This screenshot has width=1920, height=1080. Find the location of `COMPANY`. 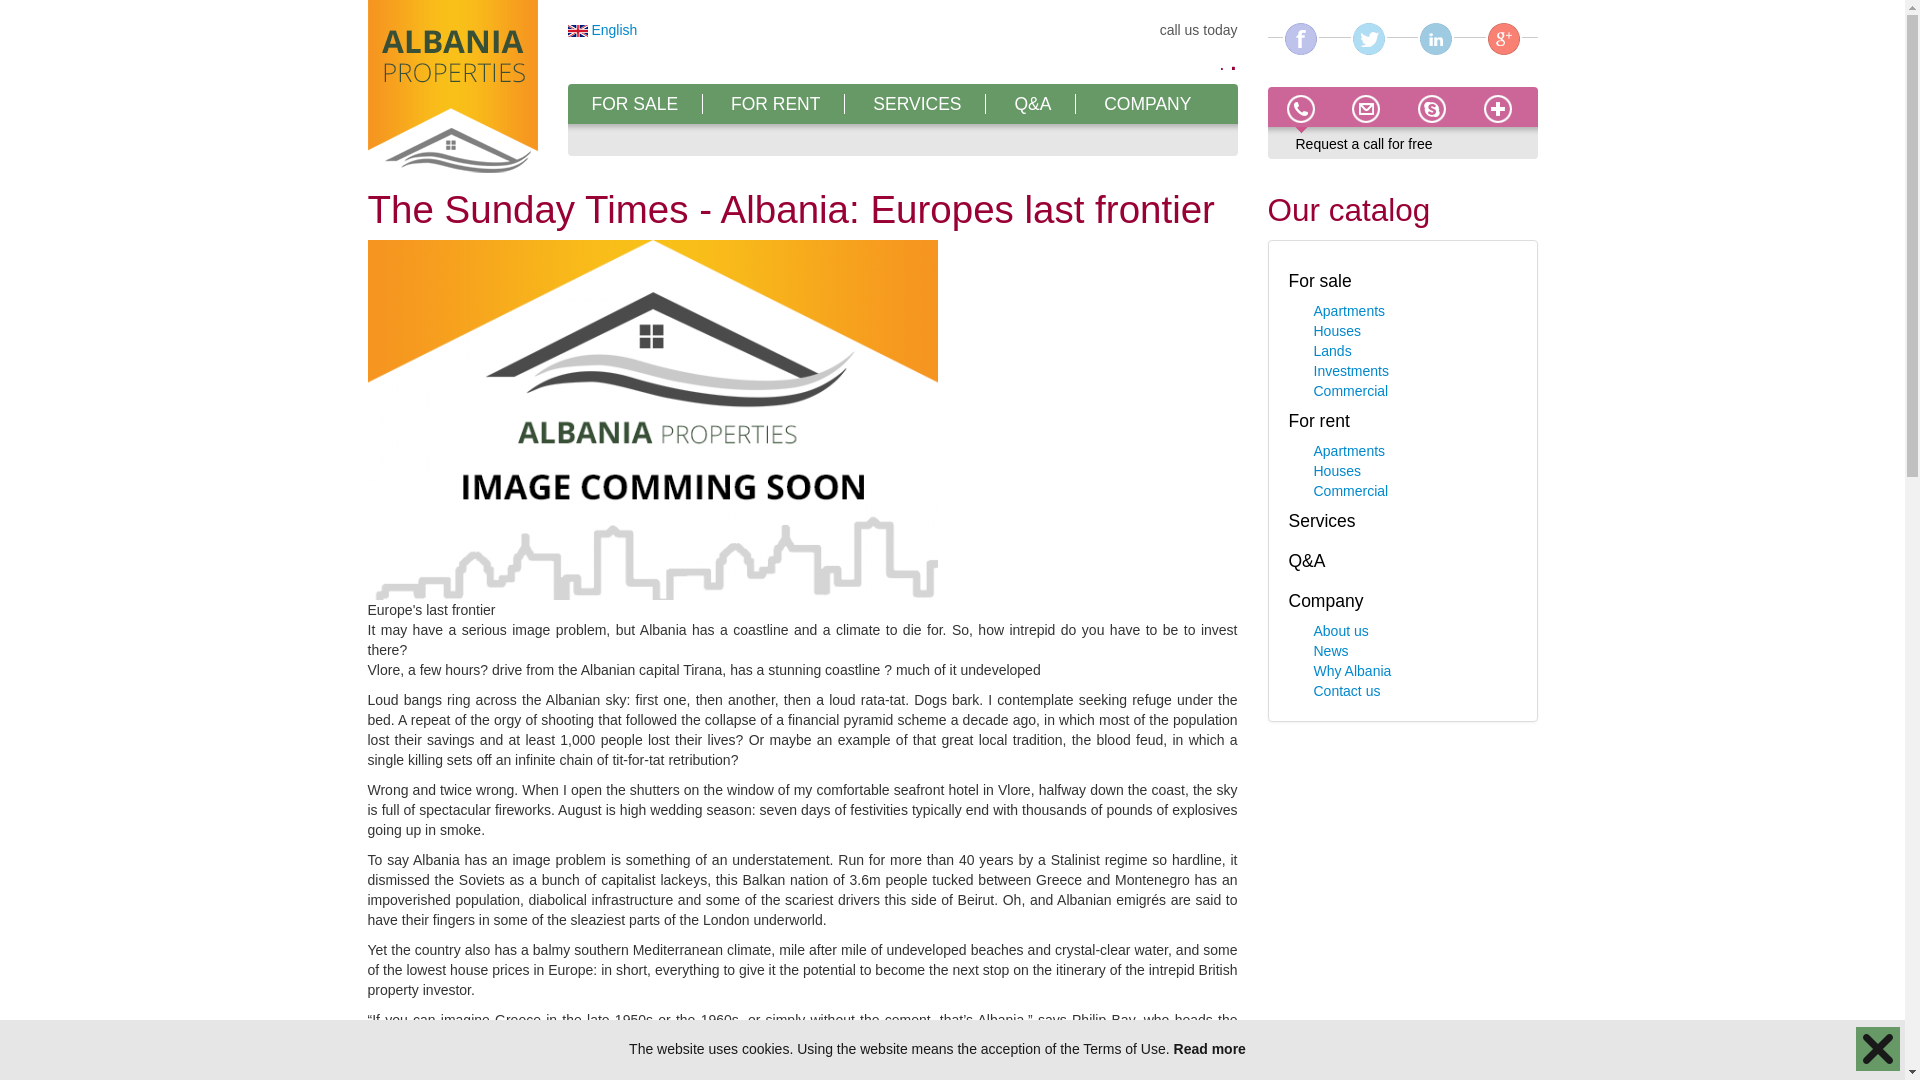

COMPANY is located at coordinates (1147, 104).